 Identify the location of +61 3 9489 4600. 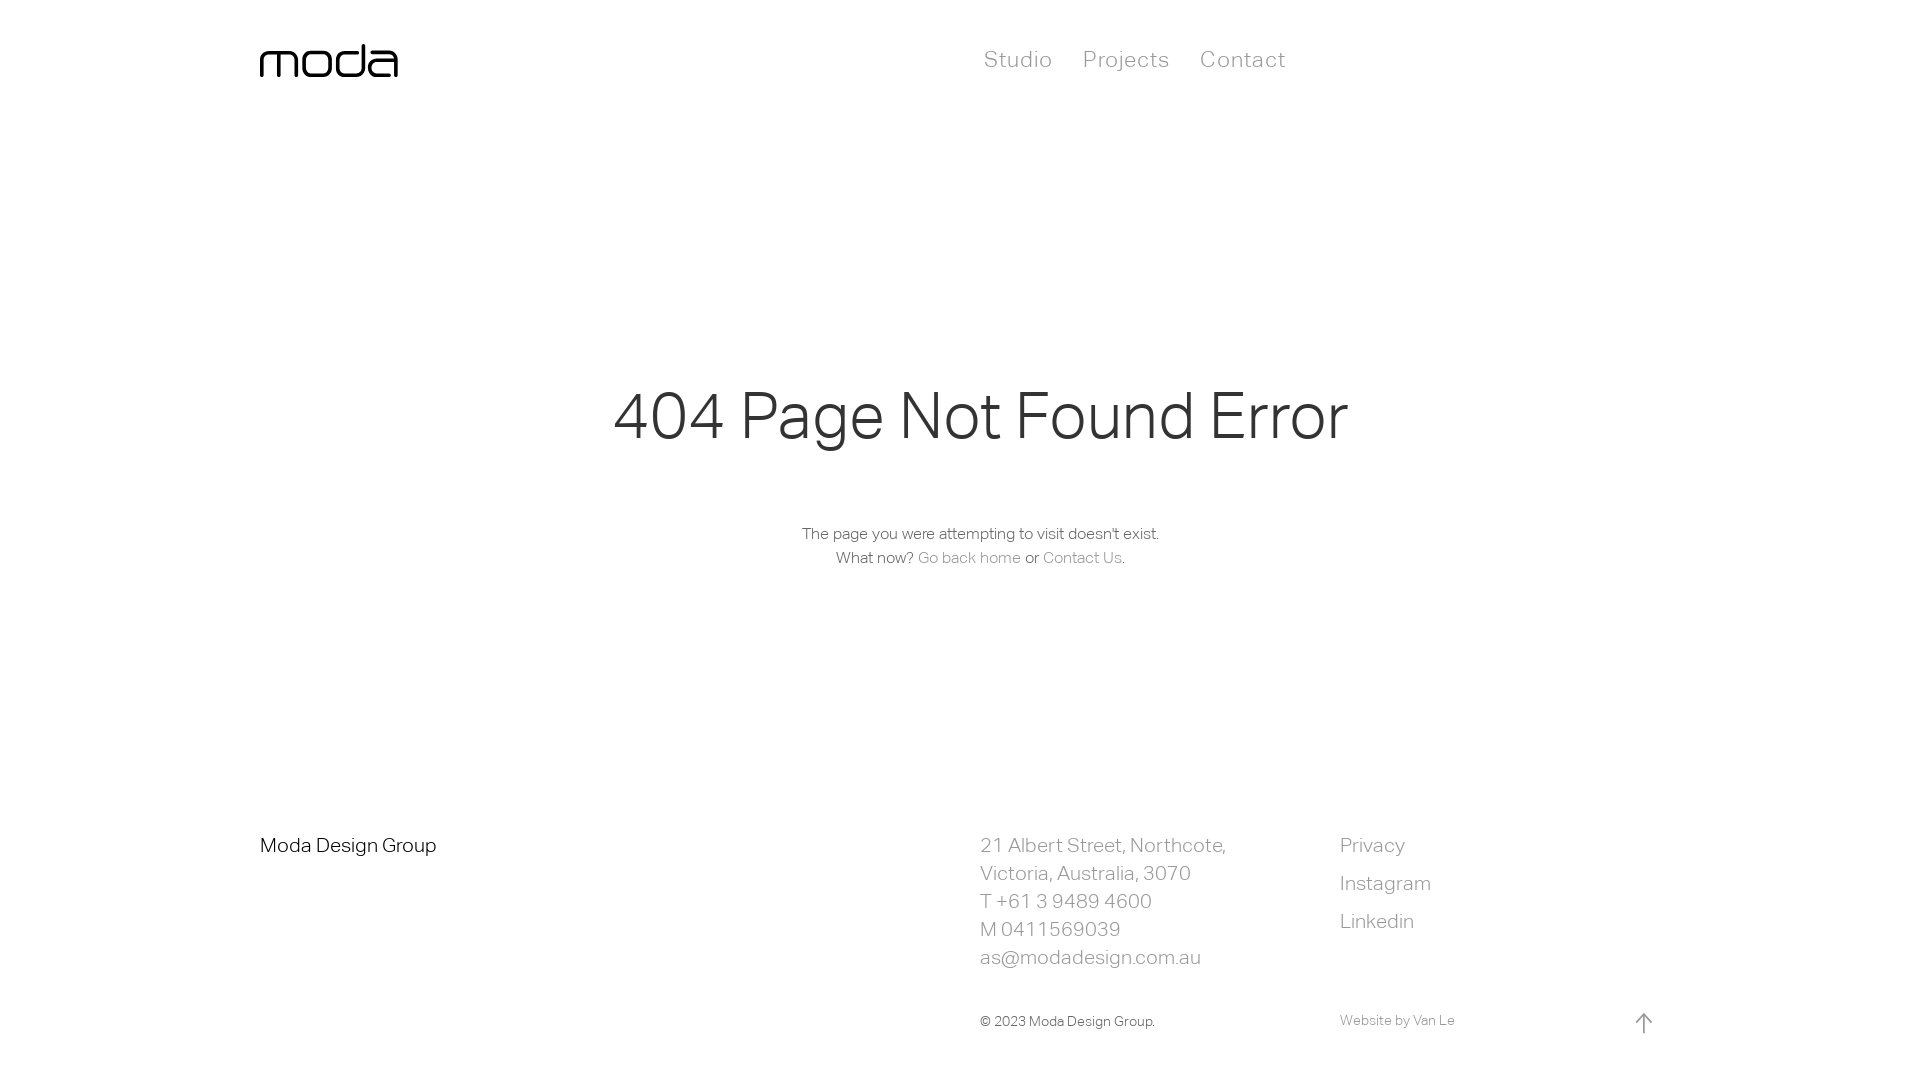
(1074, 901).